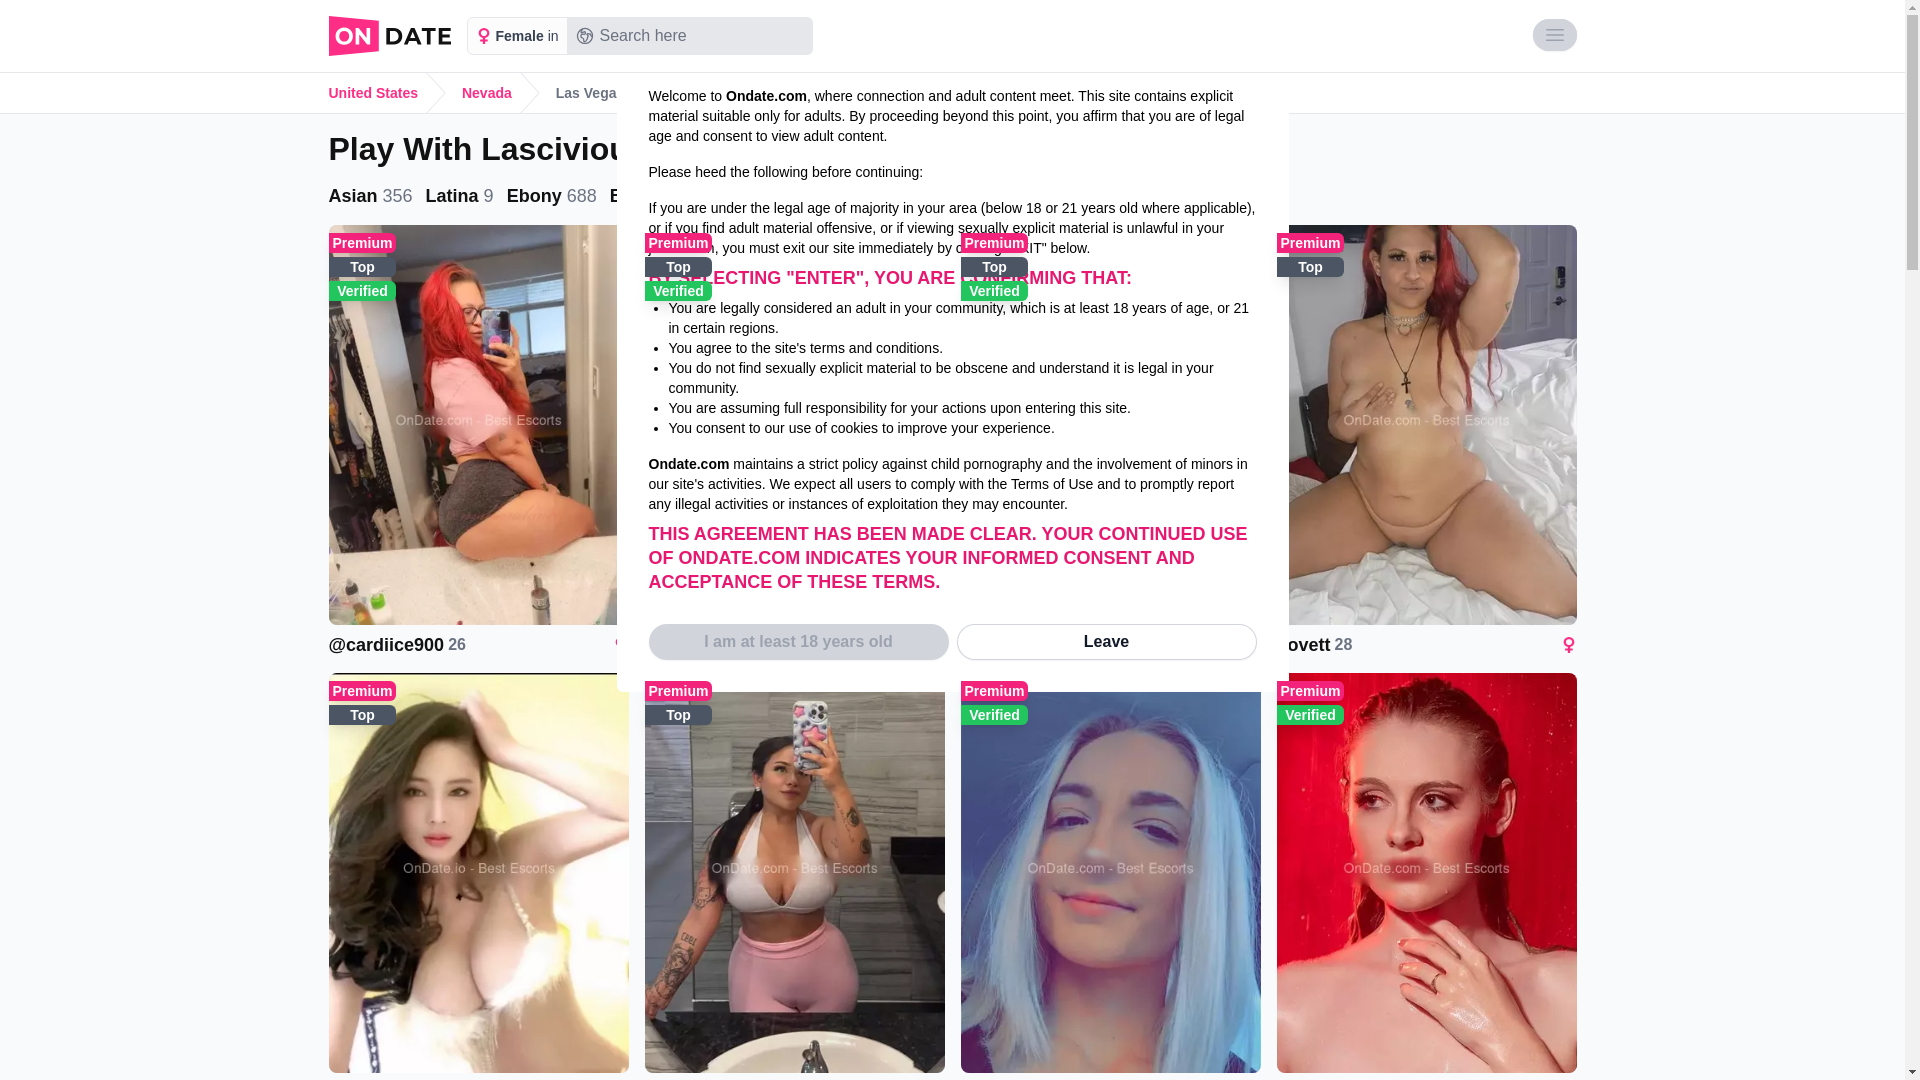 The height and width of the screenshot is (1080, 1920). Describe the element at coordinates (994, 290) in the screenshot. I see `Verified` at that location.